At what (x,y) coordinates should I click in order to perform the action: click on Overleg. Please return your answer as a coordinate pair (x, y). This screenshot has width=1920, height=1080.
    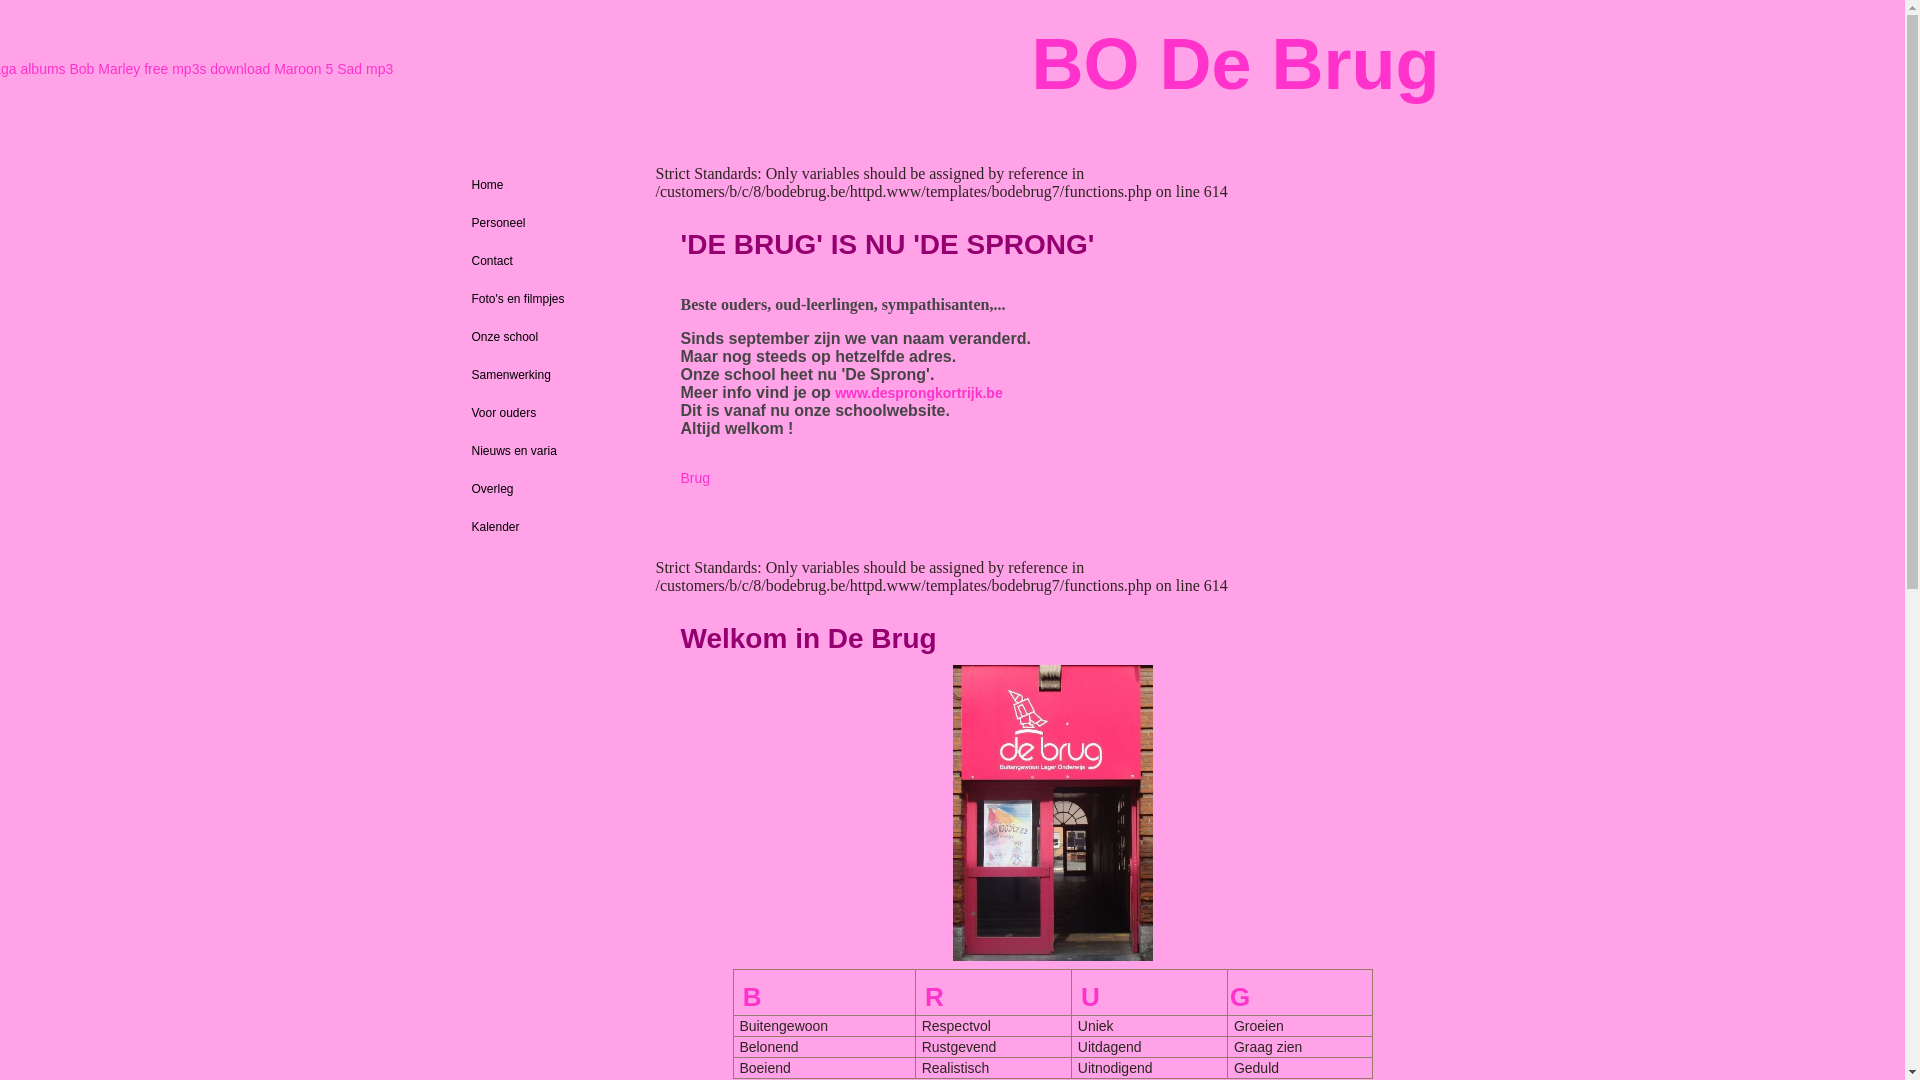
    Looking at the image, I should click on (555, 489).